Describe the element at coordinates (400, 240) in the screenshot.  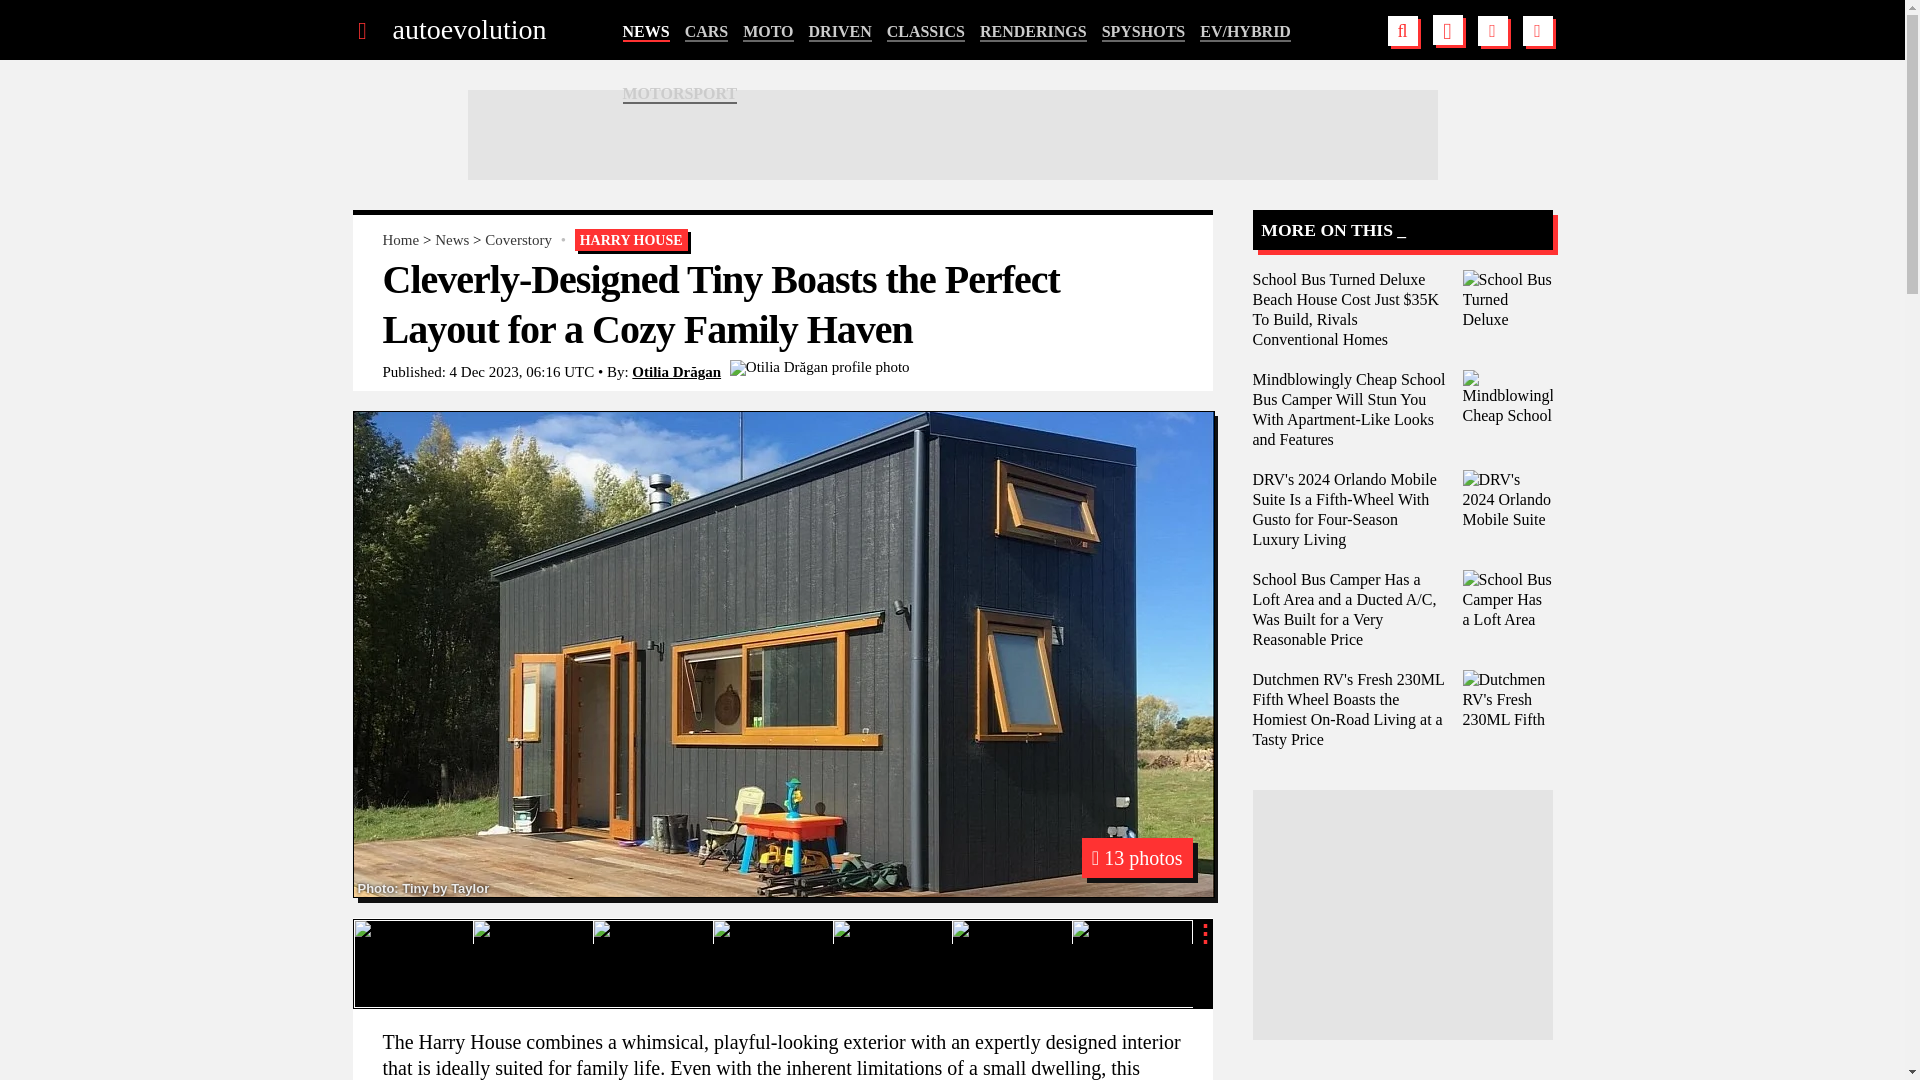
I see `Home` at that location.